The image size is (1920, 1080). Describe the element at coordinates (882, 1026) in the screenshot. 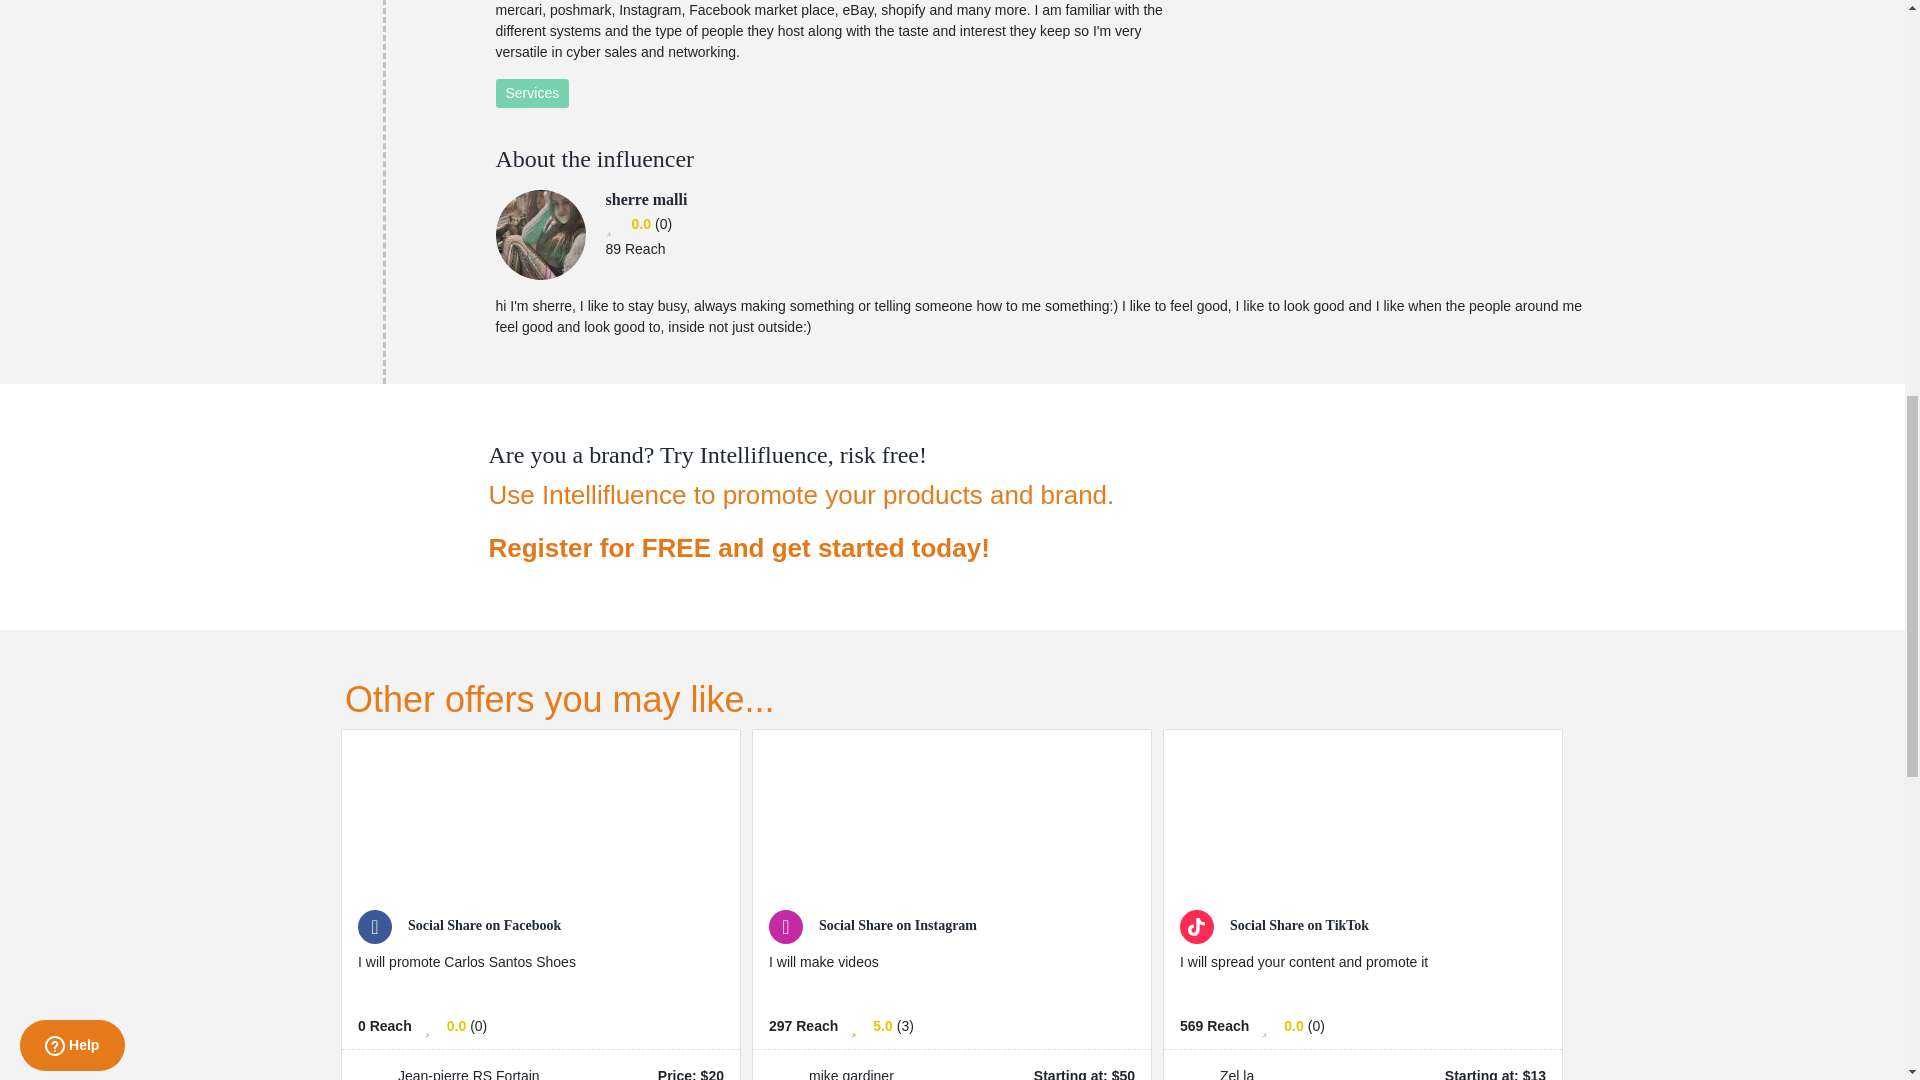

I see `Star rating out of 5` at that location.